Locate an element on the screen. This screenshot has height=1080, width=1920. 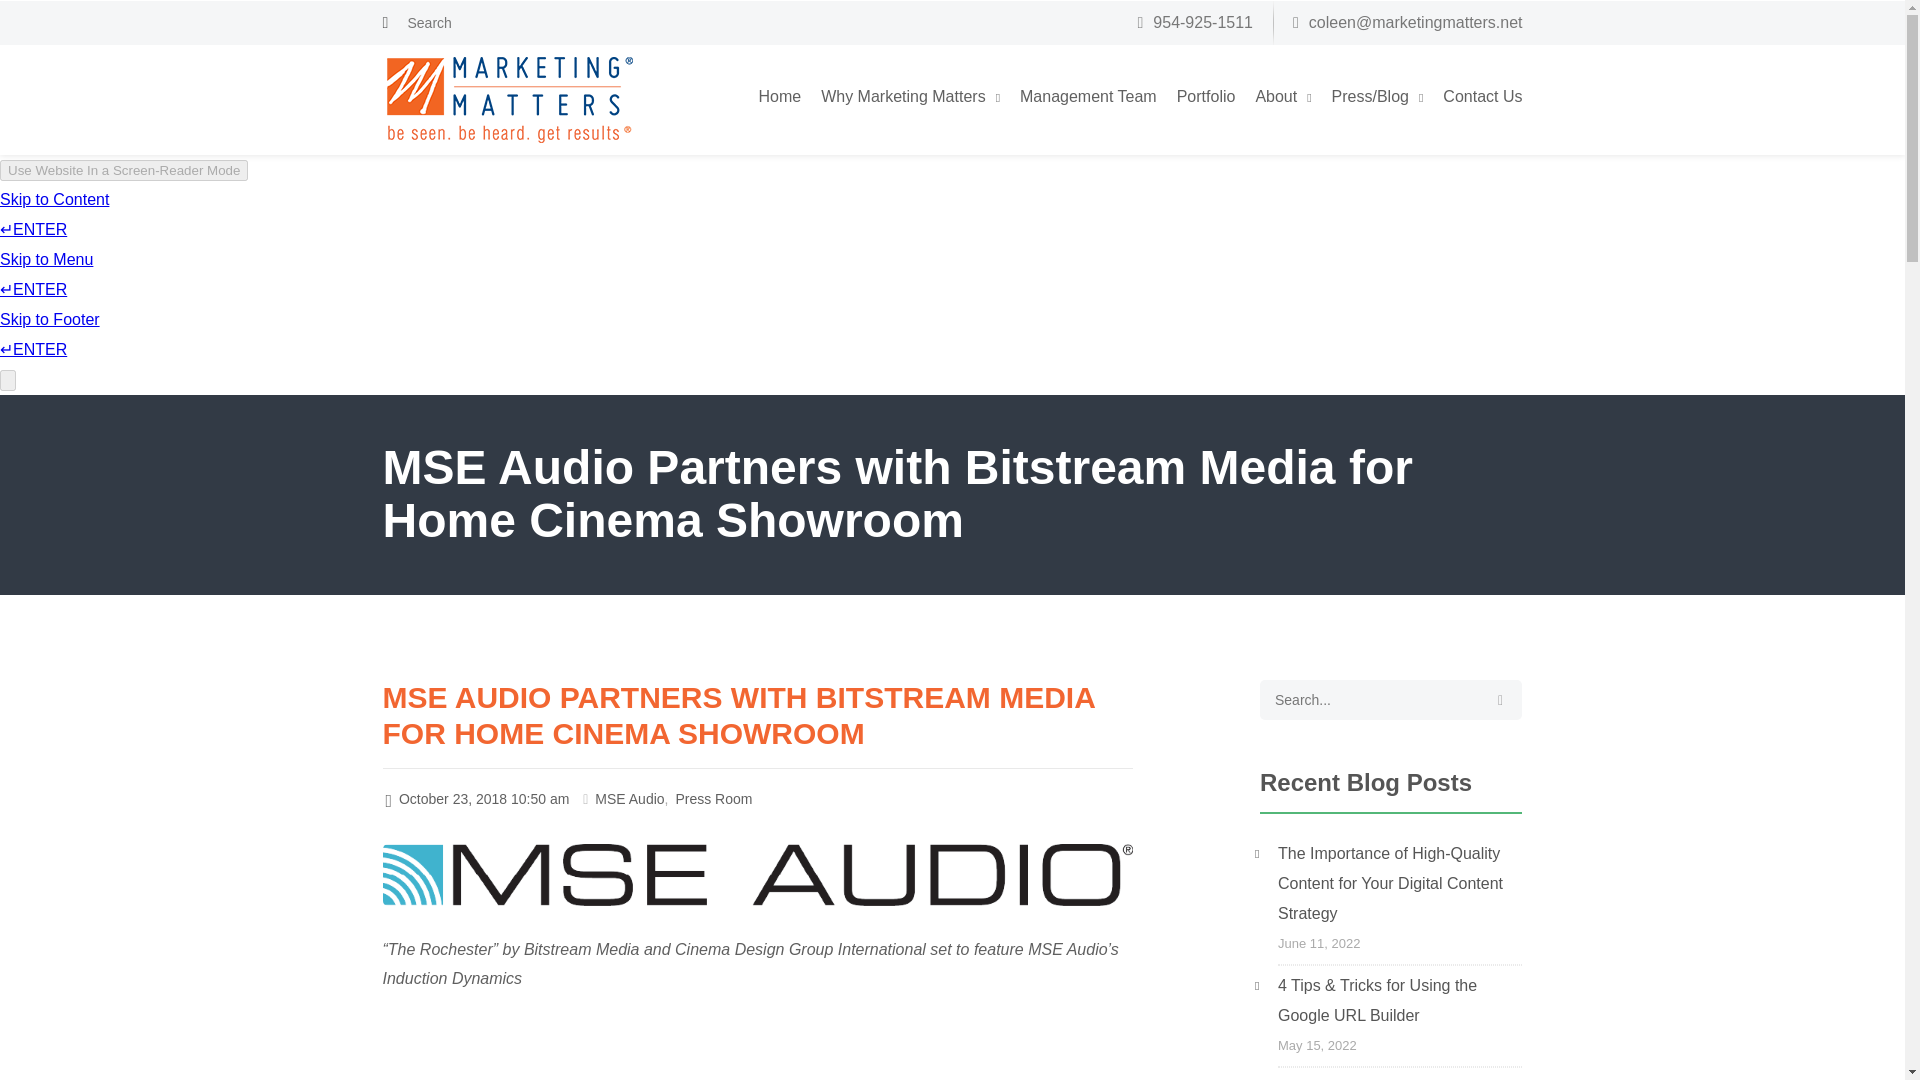
About is located at coordinates (1283, 94).